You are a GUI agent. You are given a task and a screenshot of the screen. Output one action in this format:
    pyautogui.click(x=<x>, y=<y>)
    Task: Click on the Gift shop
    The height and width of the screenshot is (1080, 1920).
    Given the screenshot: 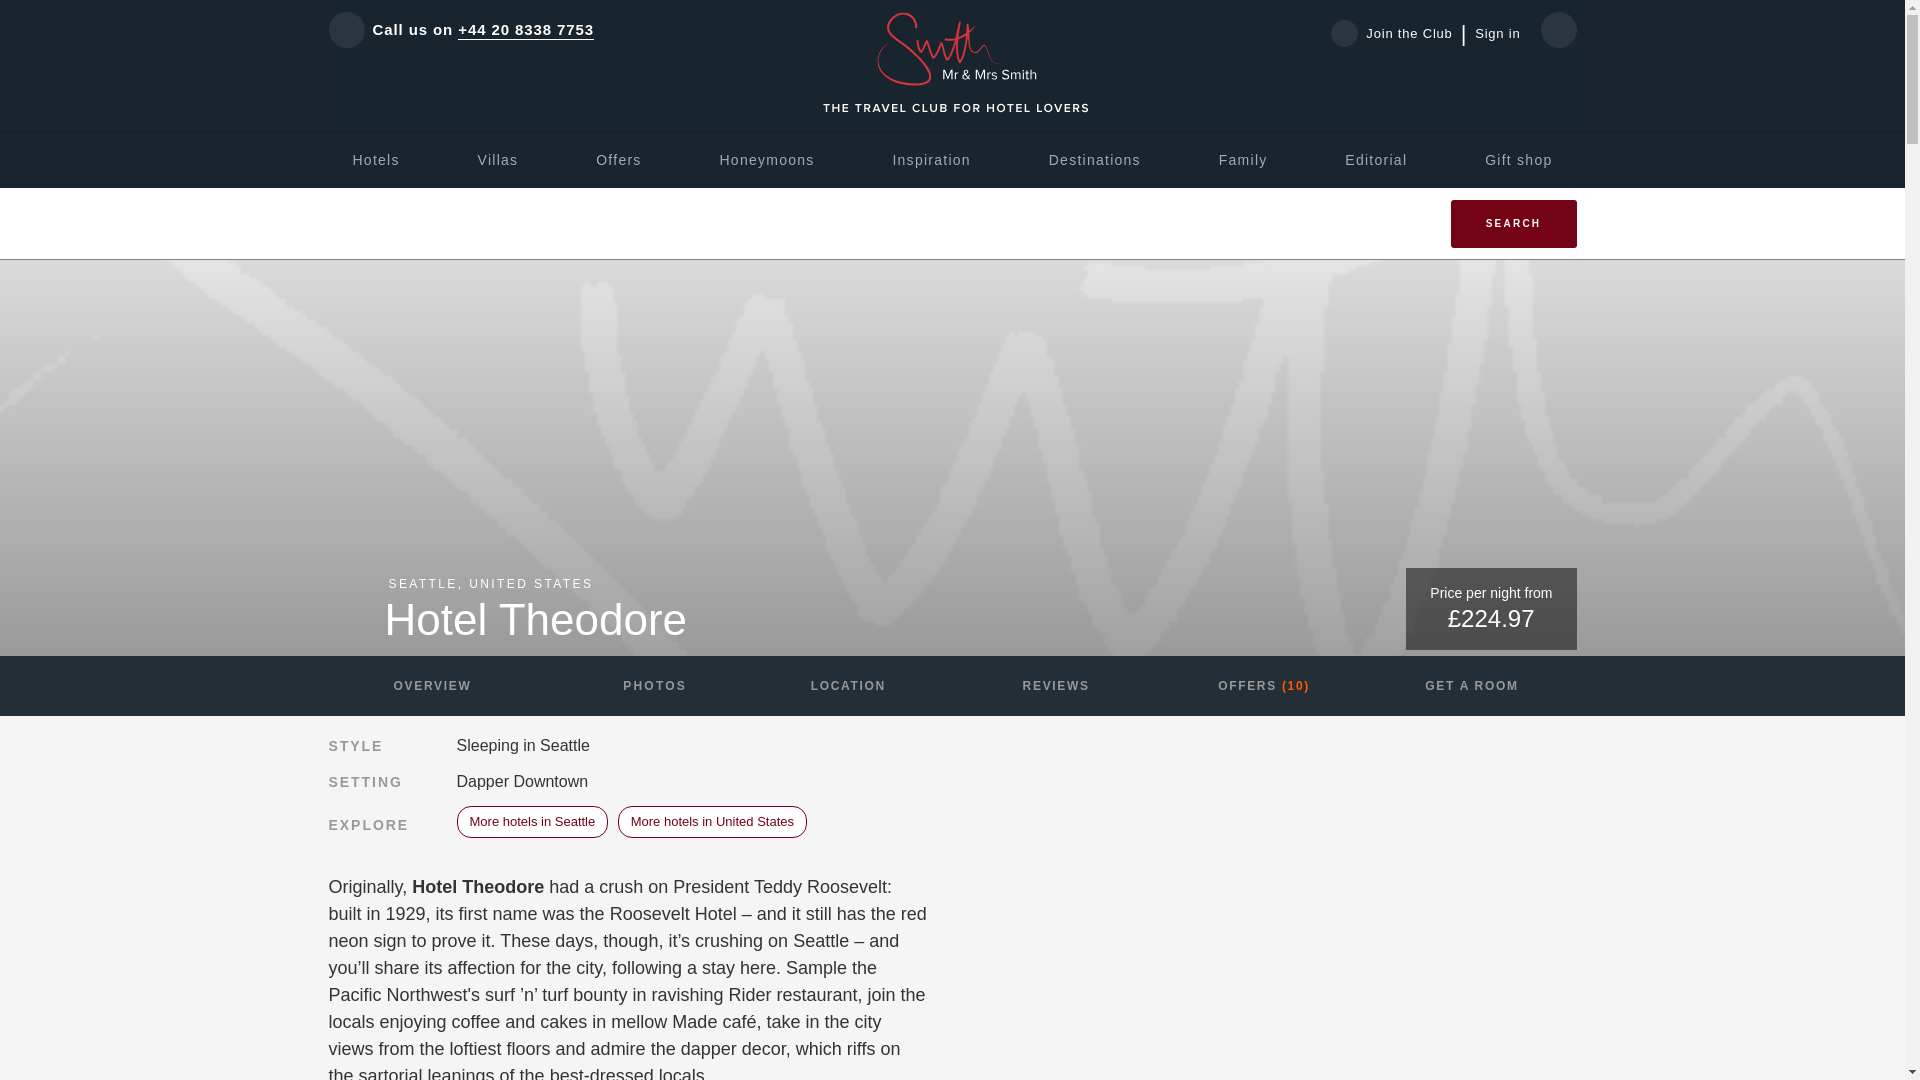 What is the action you would take?
    pyautogui.click(x=1518, y=159)
    